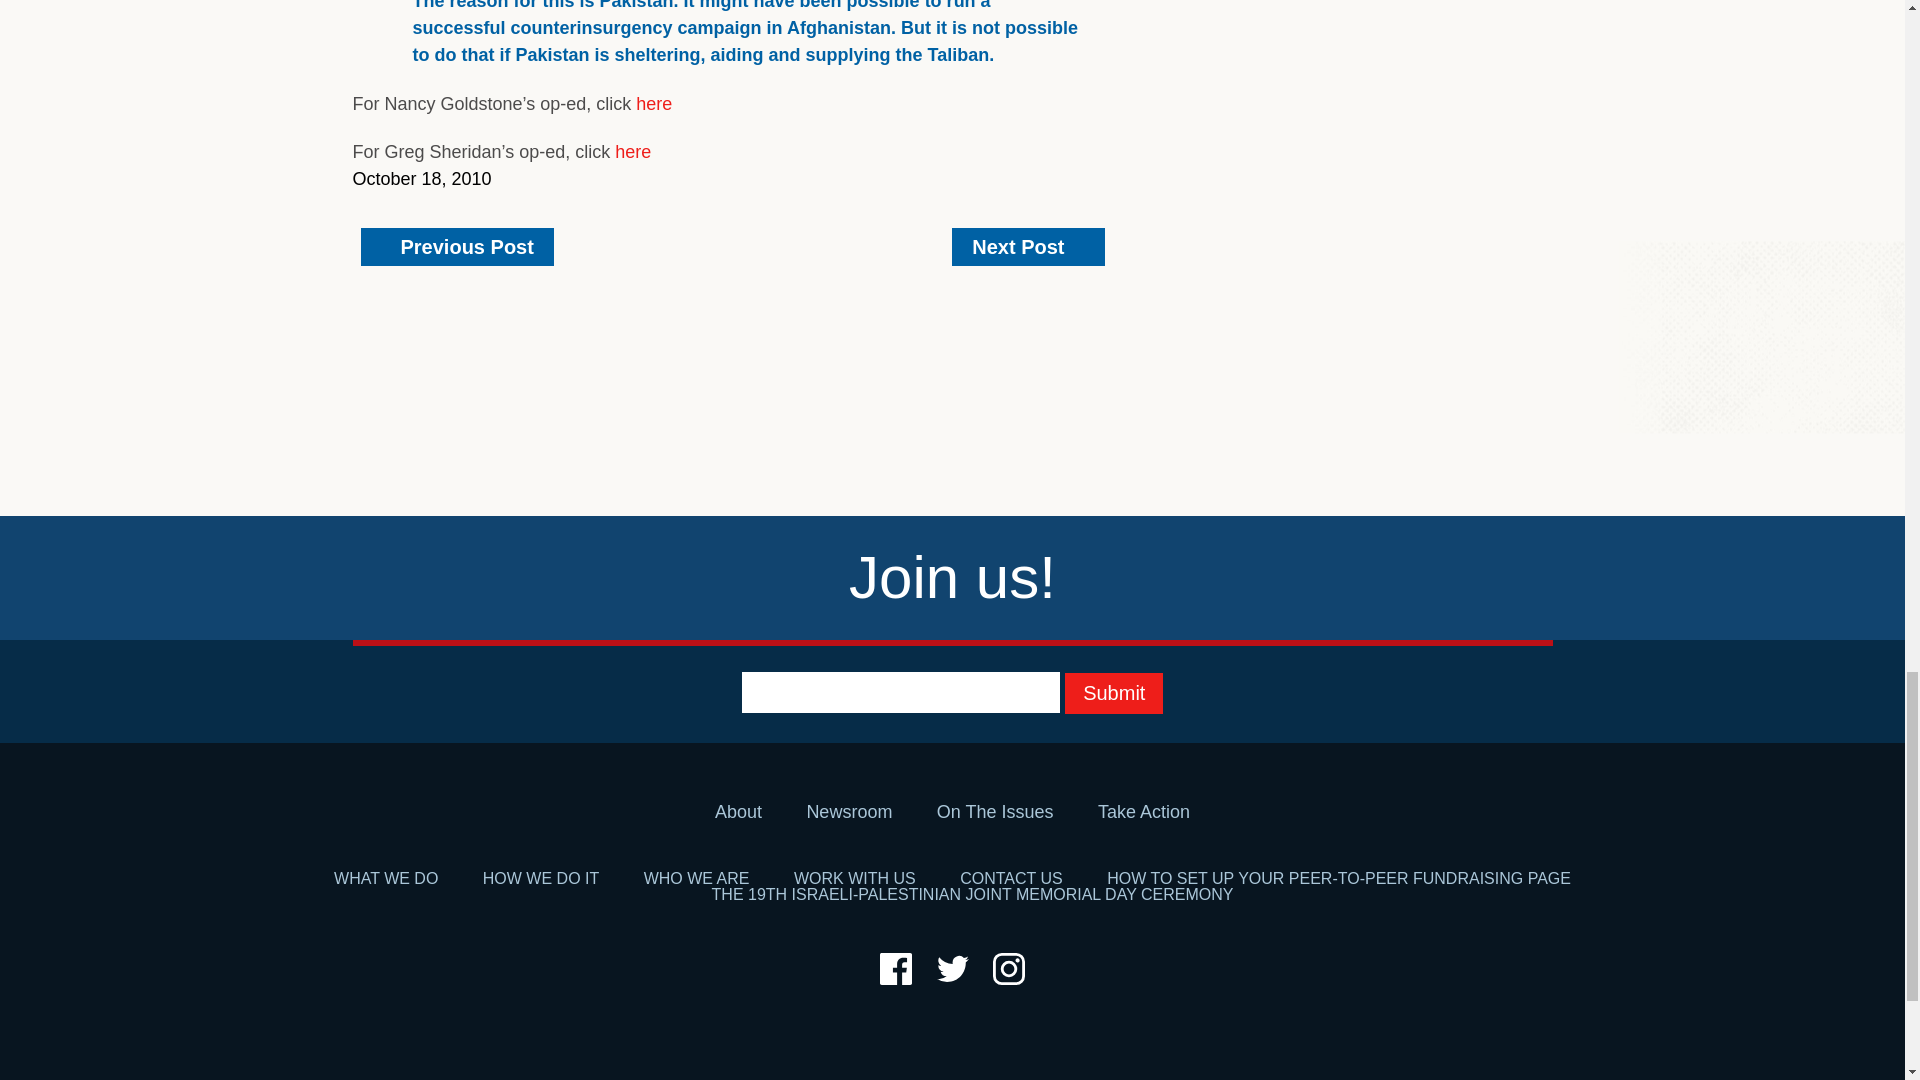  Describe the element at coordinates (1114, 692) in the screenshot. I see `Submit` at that location.